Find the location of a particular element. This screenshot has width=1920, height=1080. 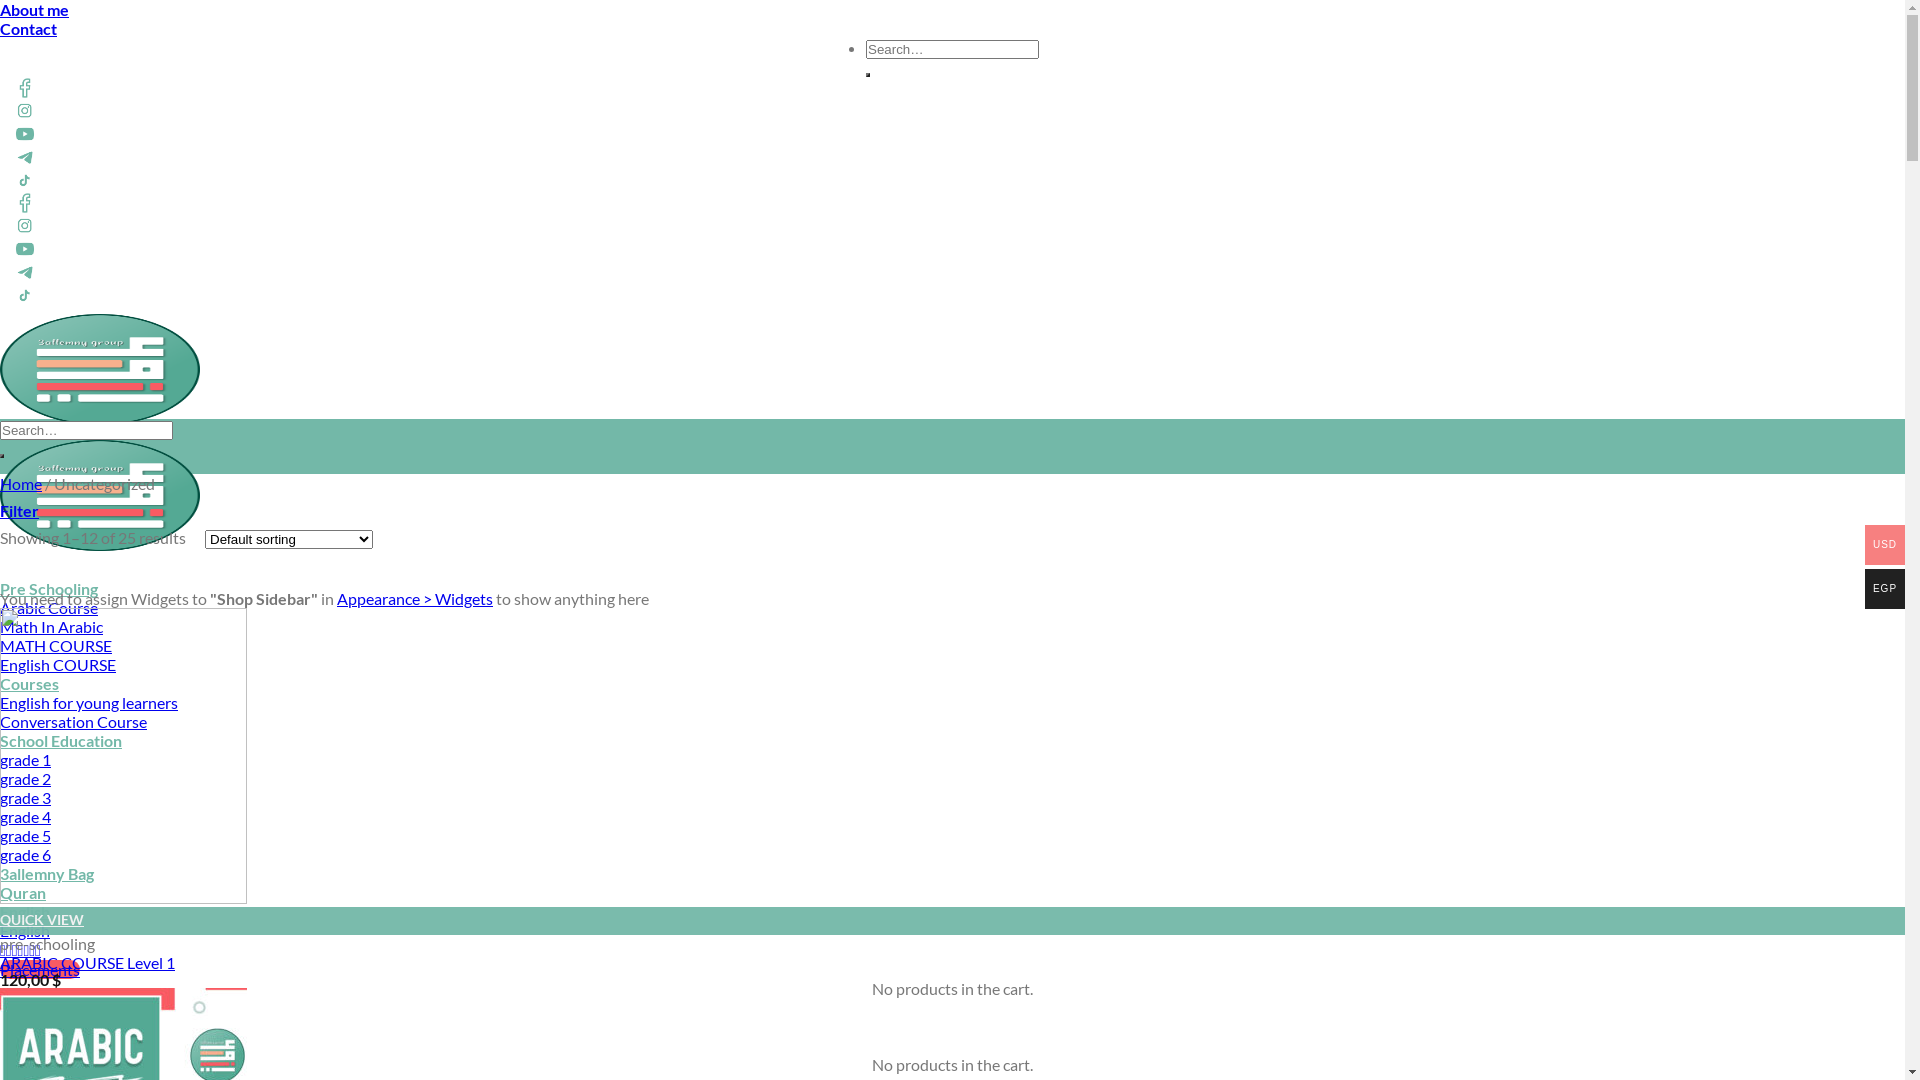

English is located at coordinates (25, 930).